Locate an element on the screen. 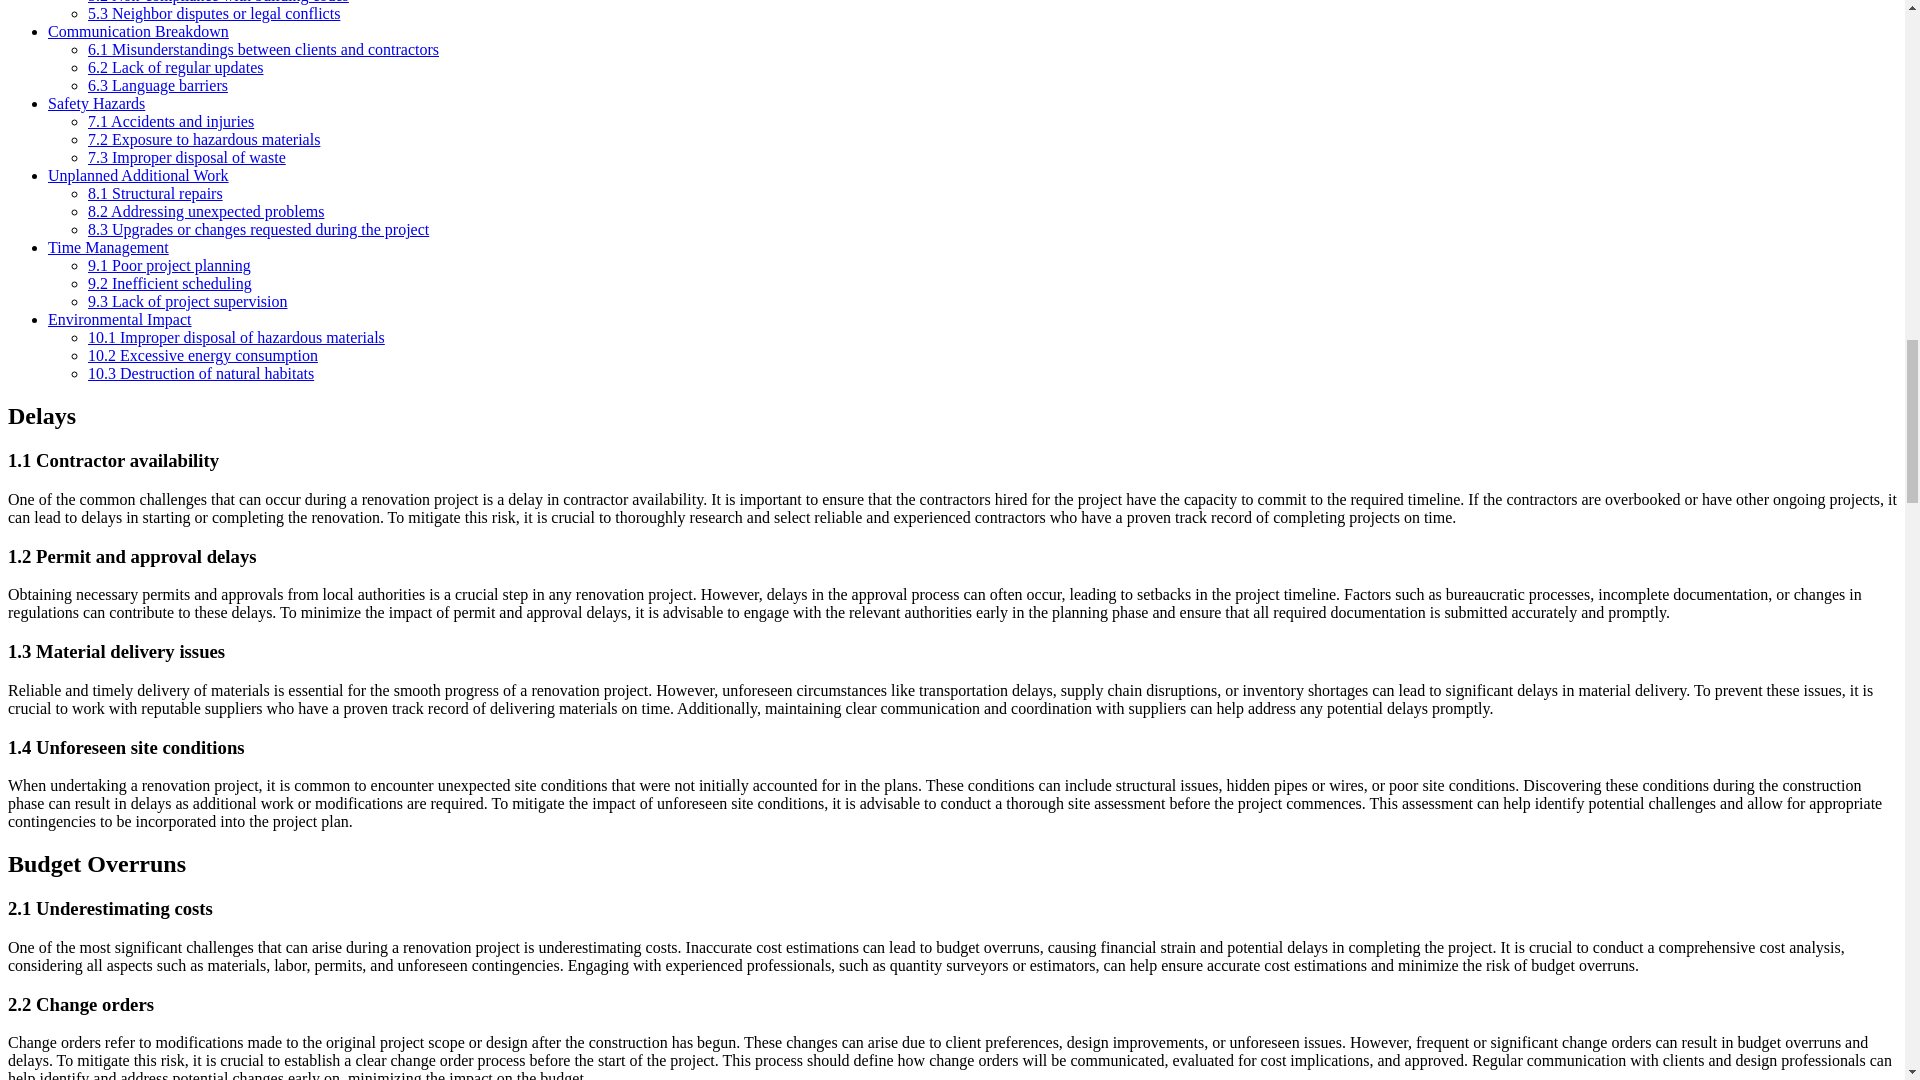 This screenshot has height=1080, width=1920. 5.3 Neighbor disputes or legal conflicts is located at coordinates (214, 13).